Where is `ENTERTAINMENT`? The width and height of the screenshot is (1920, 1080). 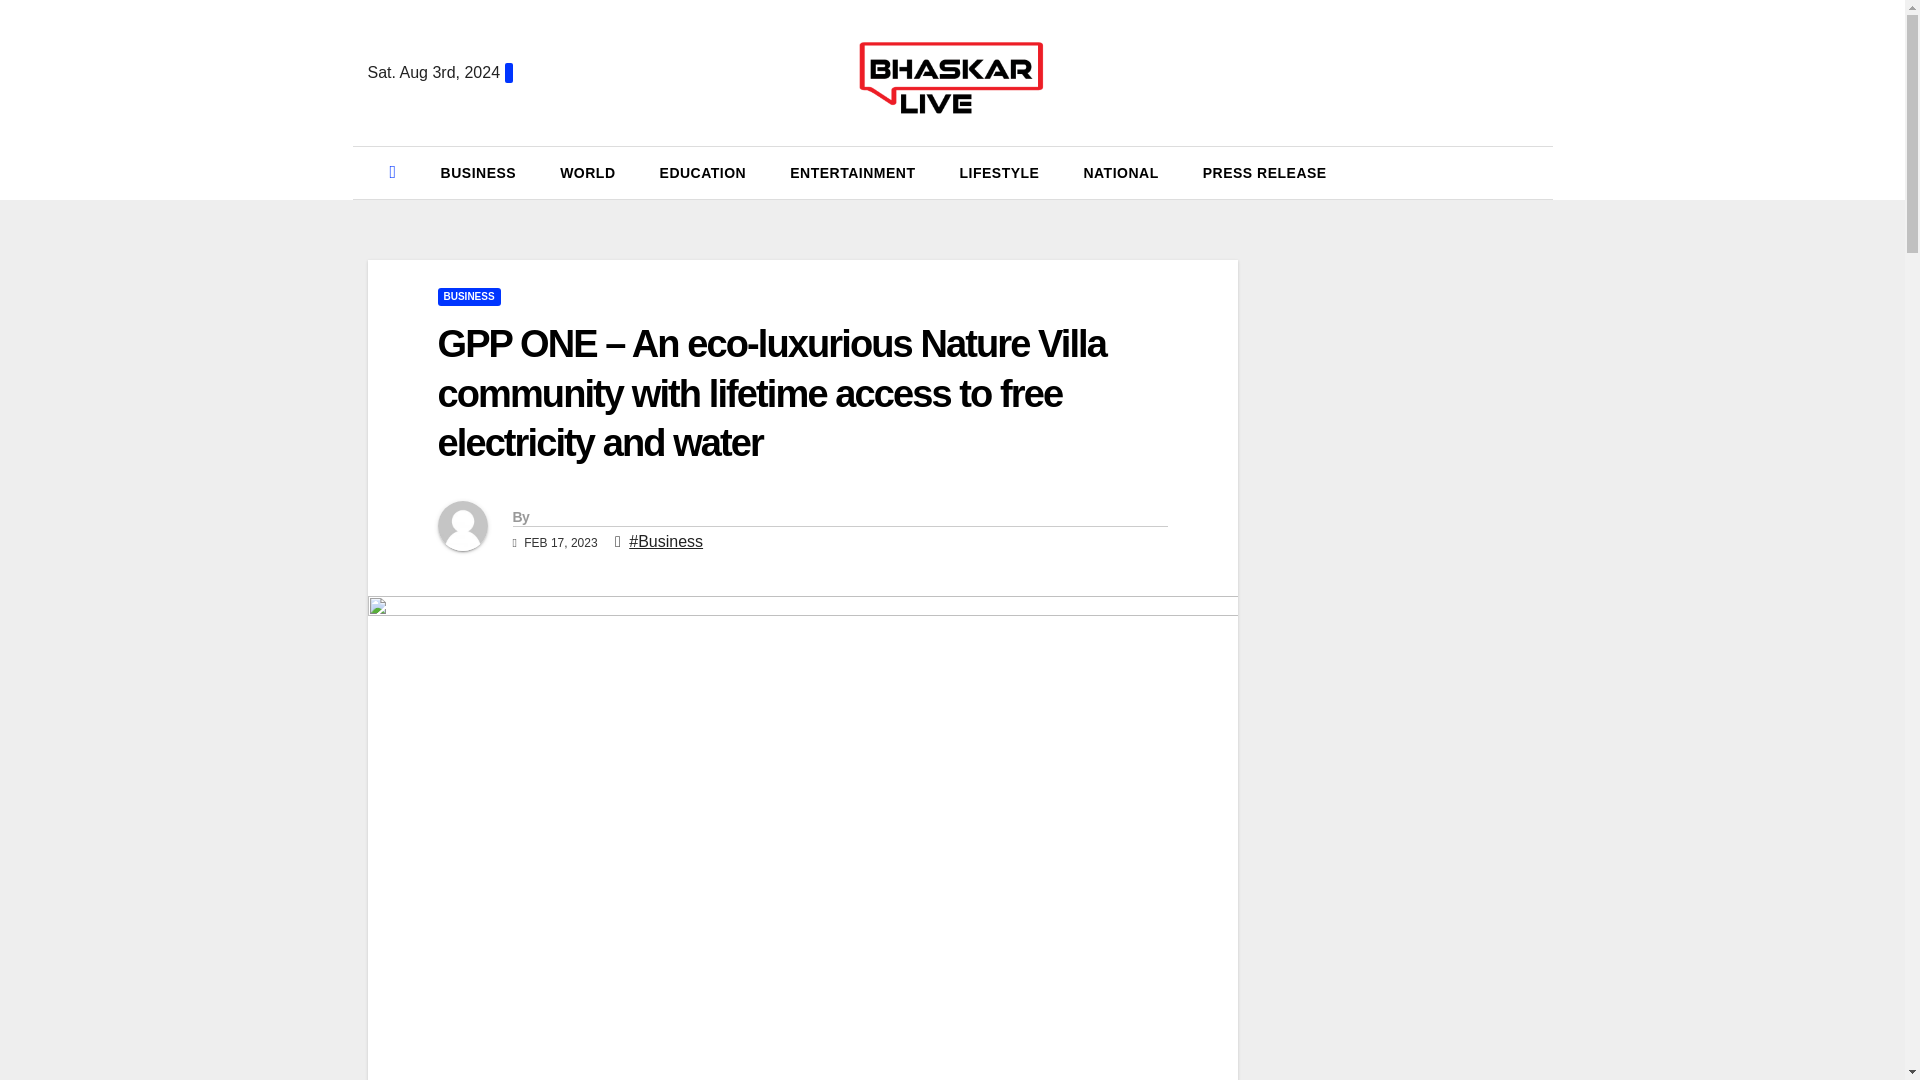
ENTERTAINMENT is located at coordinates (852, 172).